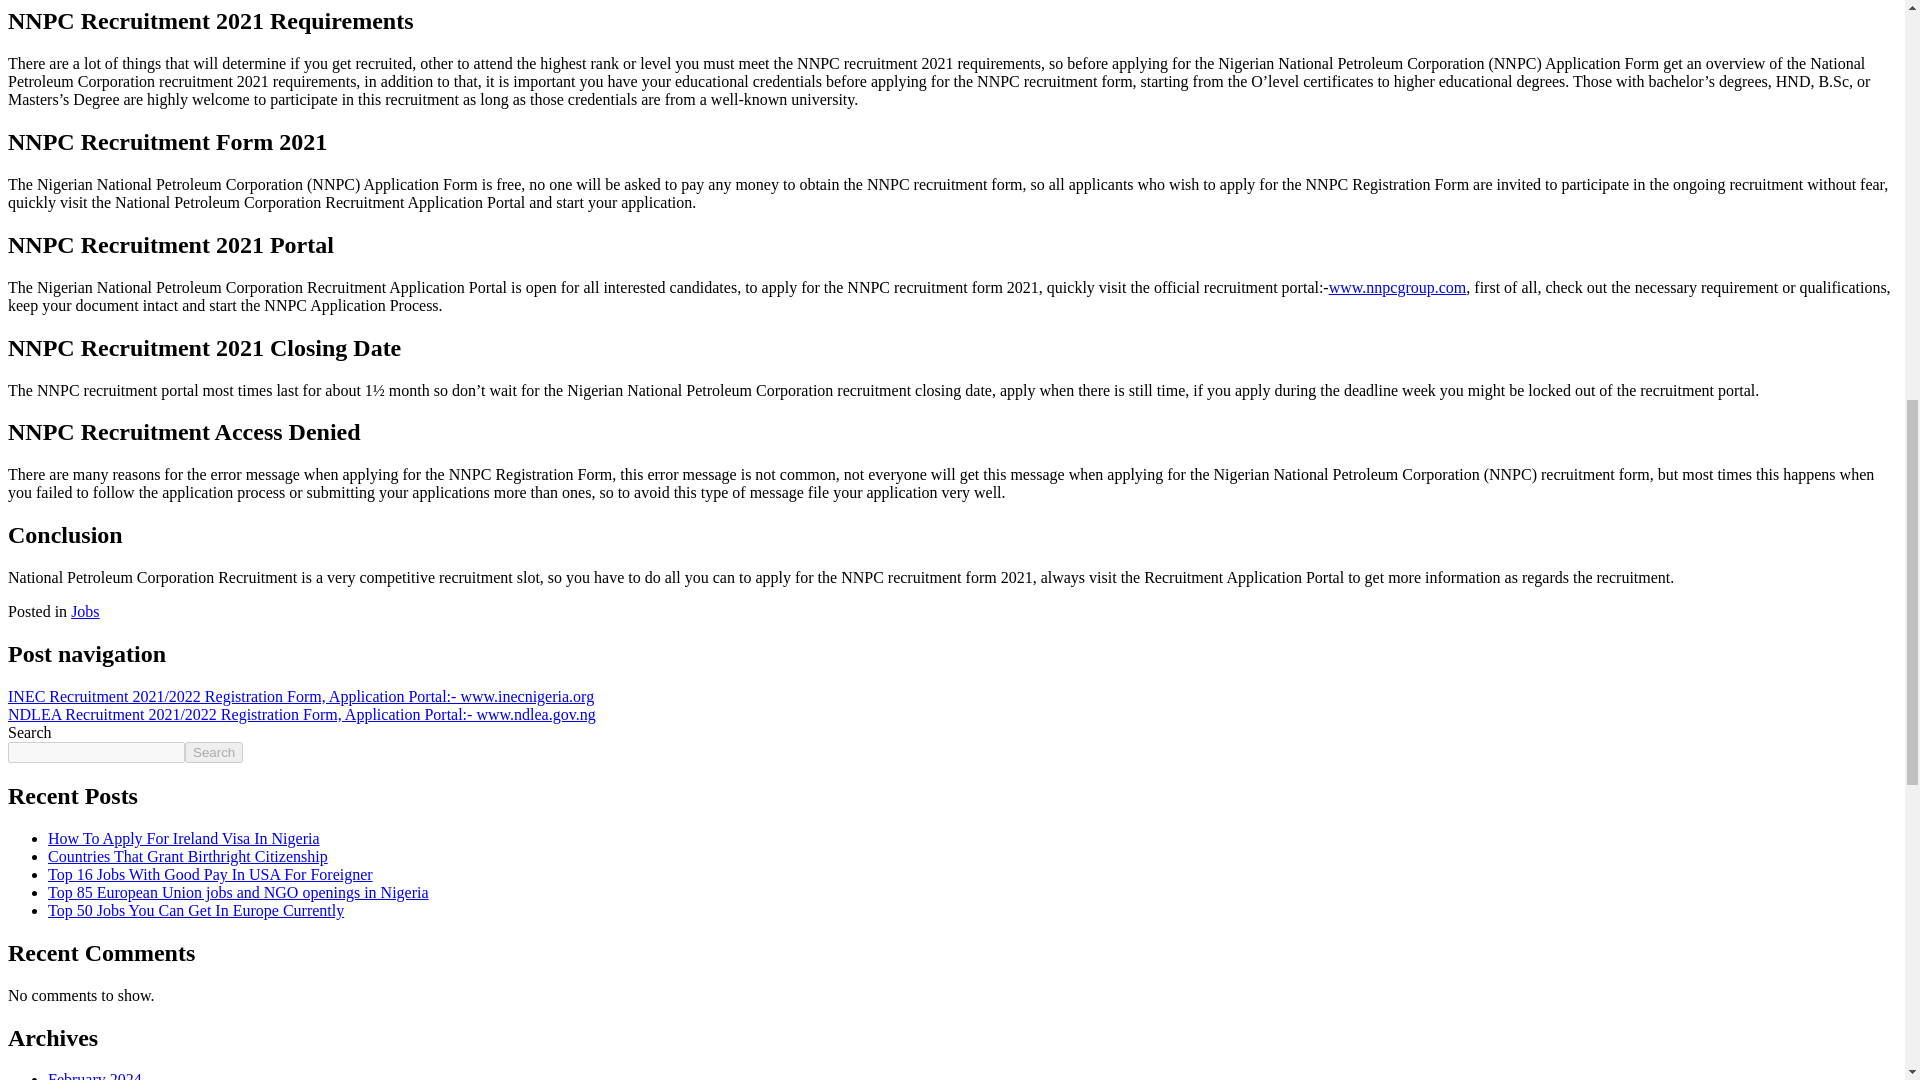  What do you see at coordinates (95, 1076) in the screenshot?
I see `February 2024` at bounding box center [95, 1076].